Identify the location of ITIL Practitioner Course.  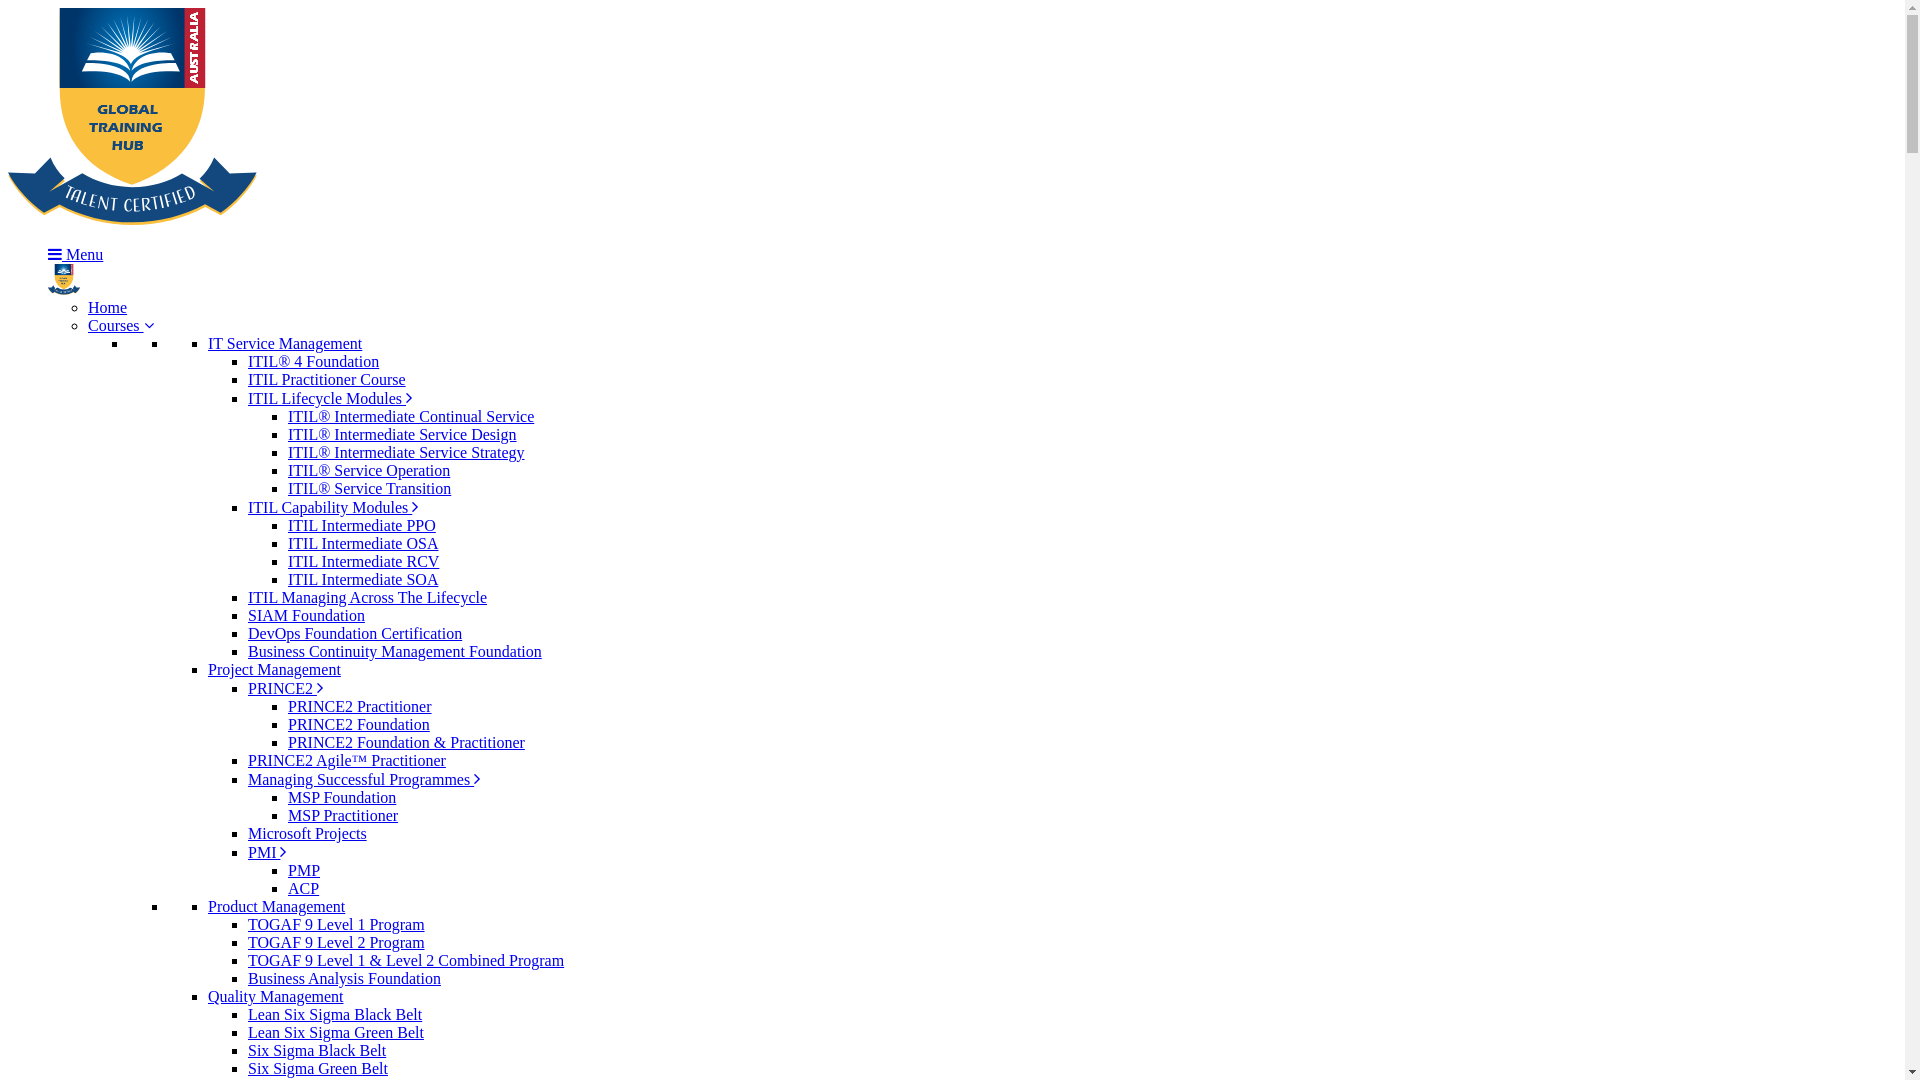
(327, 380).